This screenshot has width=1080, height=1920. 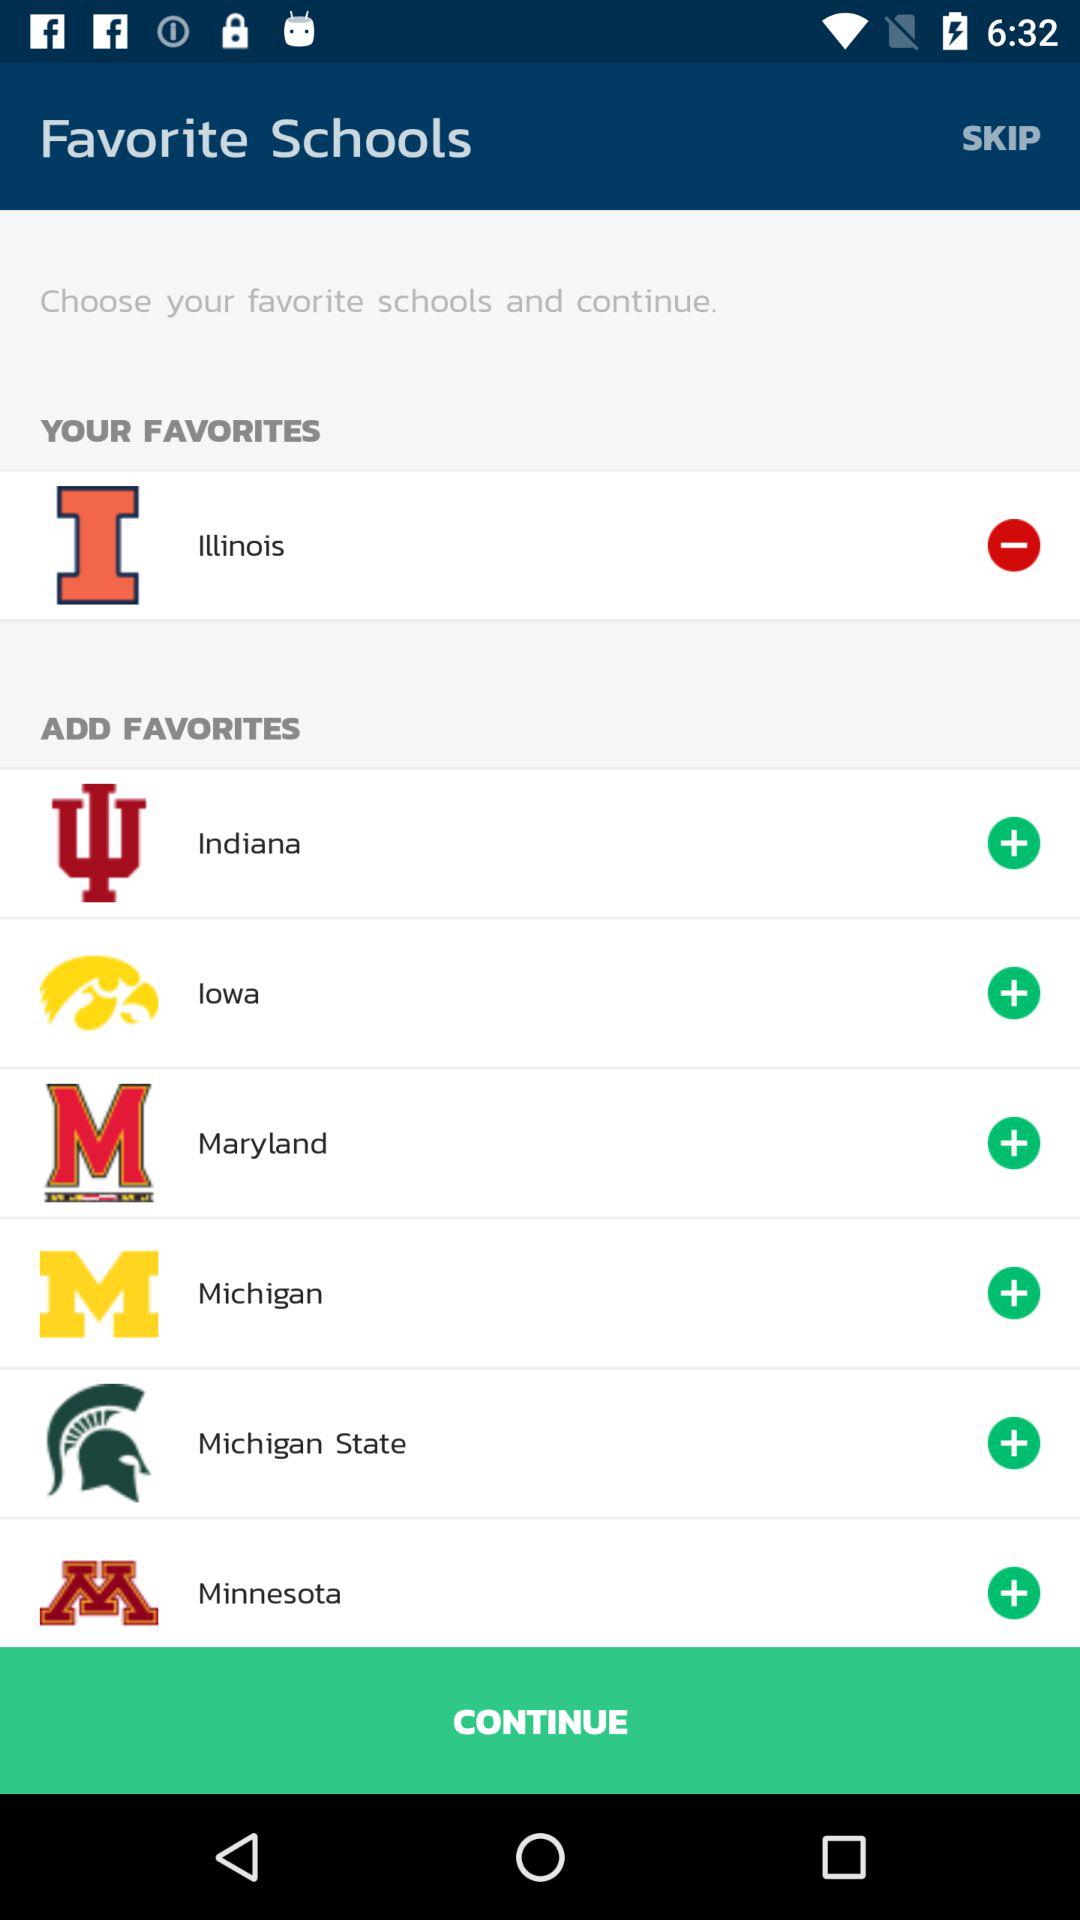 What do you see at coordinates (1001, 136) in the screenshot?
I see `jump until the skip` at bounding box center [1001, 136].